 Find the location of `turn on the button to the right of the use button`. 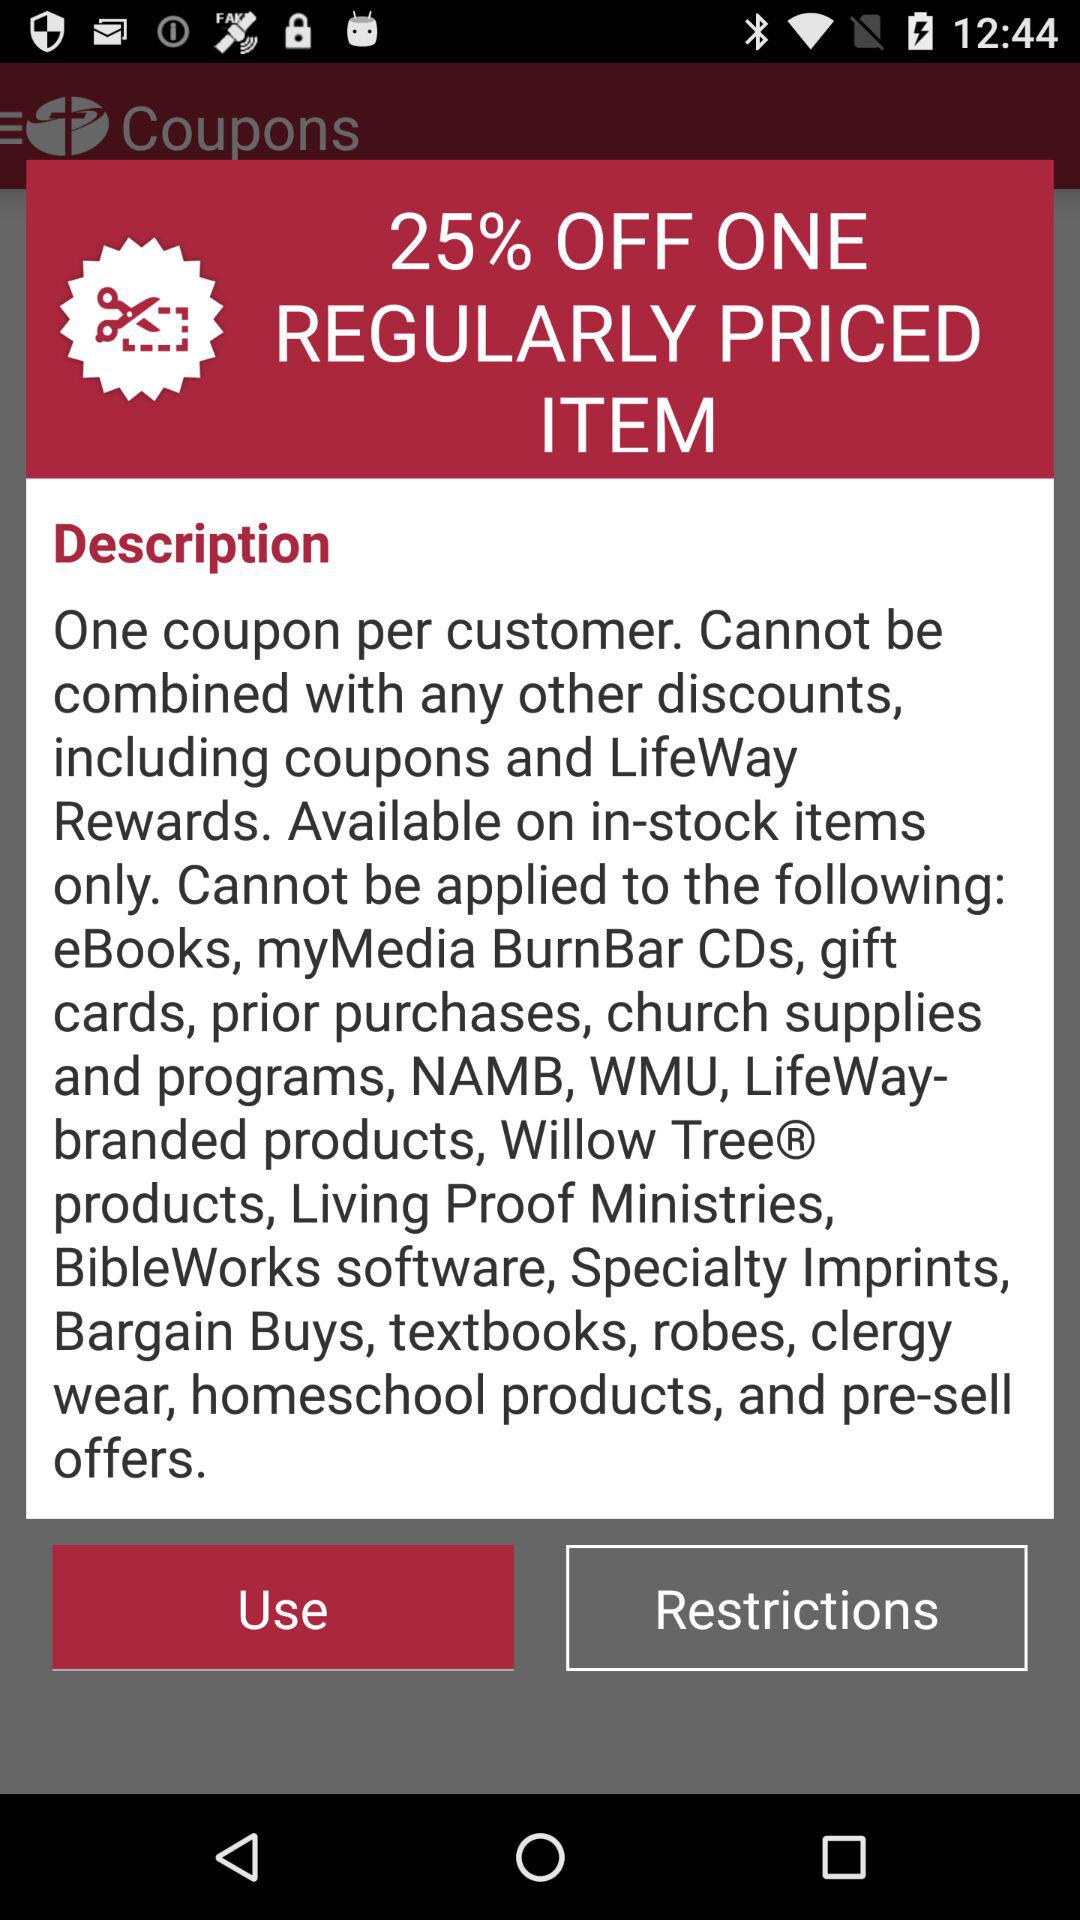

turn on the button to the right of the use button is located at coordinates (796, 1608).